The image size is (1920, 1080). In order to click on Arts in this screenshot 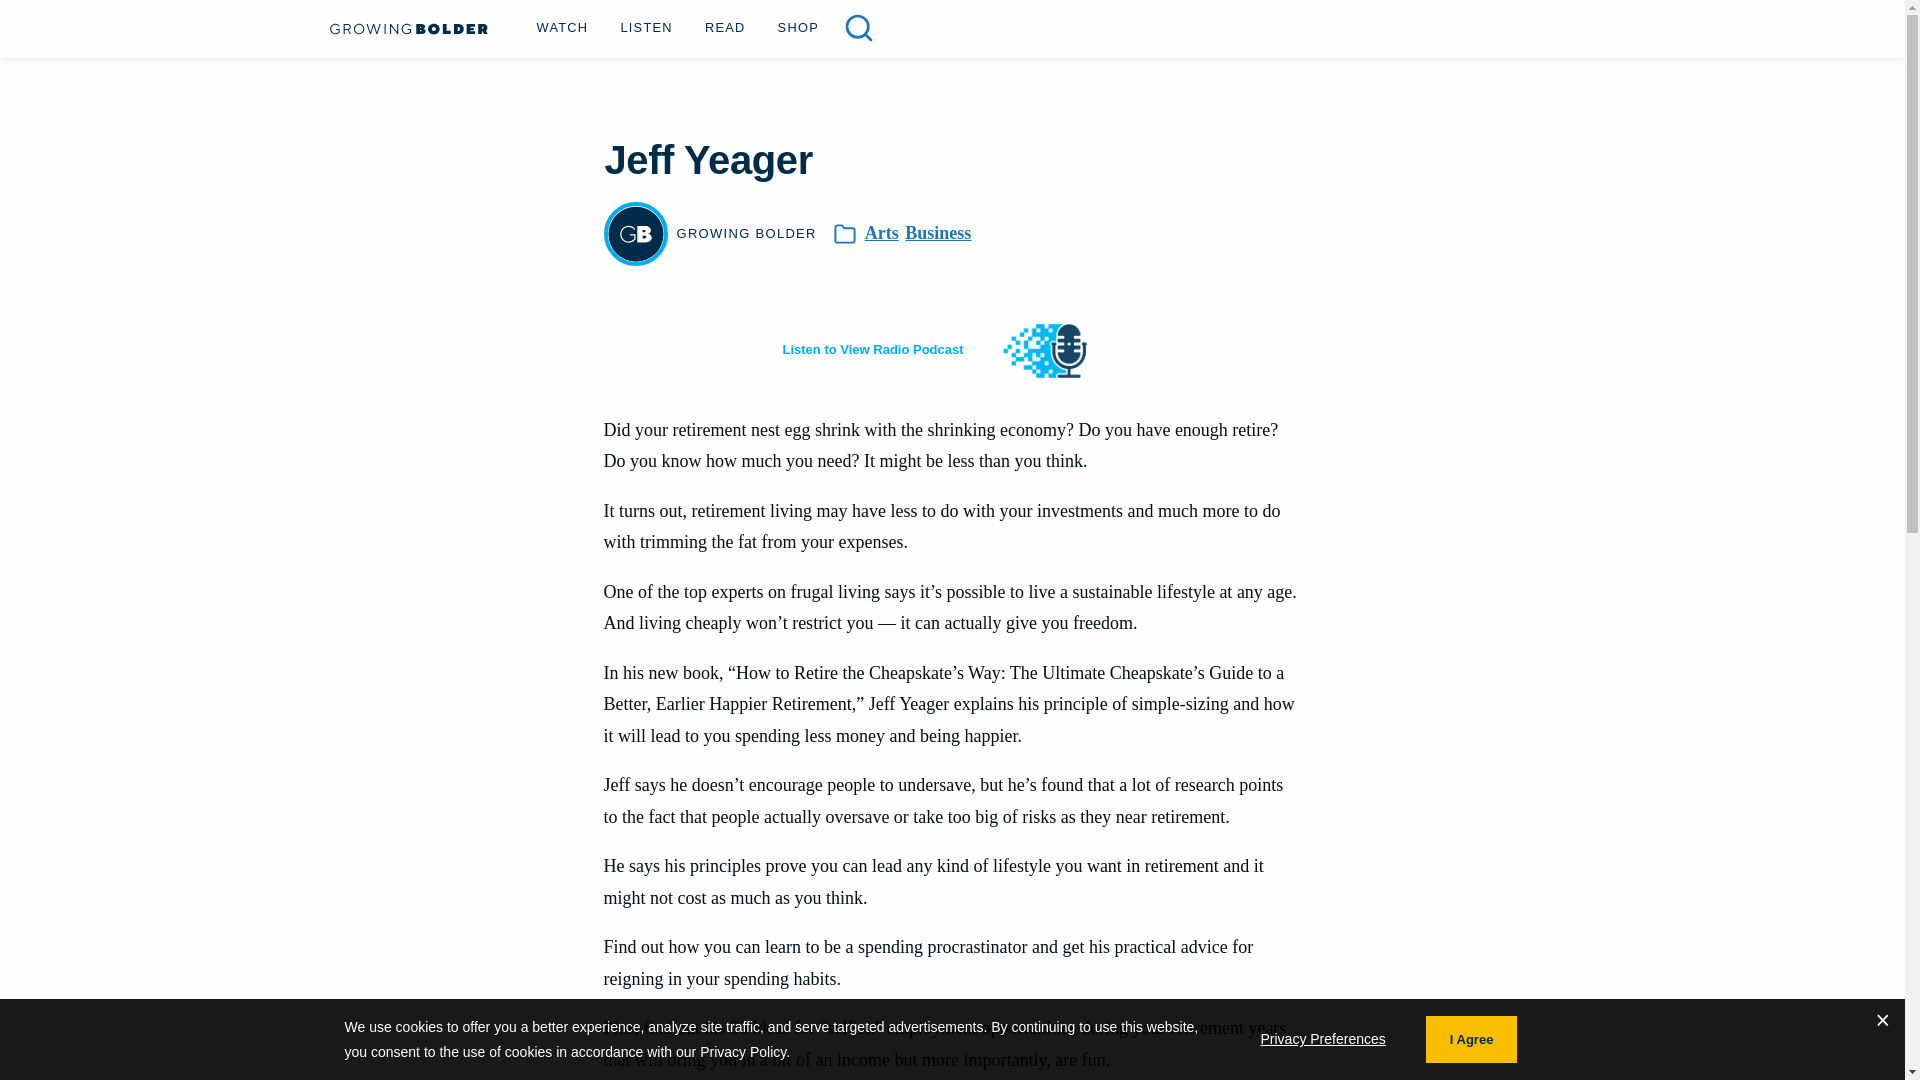, I will do `click(882, 234)`.